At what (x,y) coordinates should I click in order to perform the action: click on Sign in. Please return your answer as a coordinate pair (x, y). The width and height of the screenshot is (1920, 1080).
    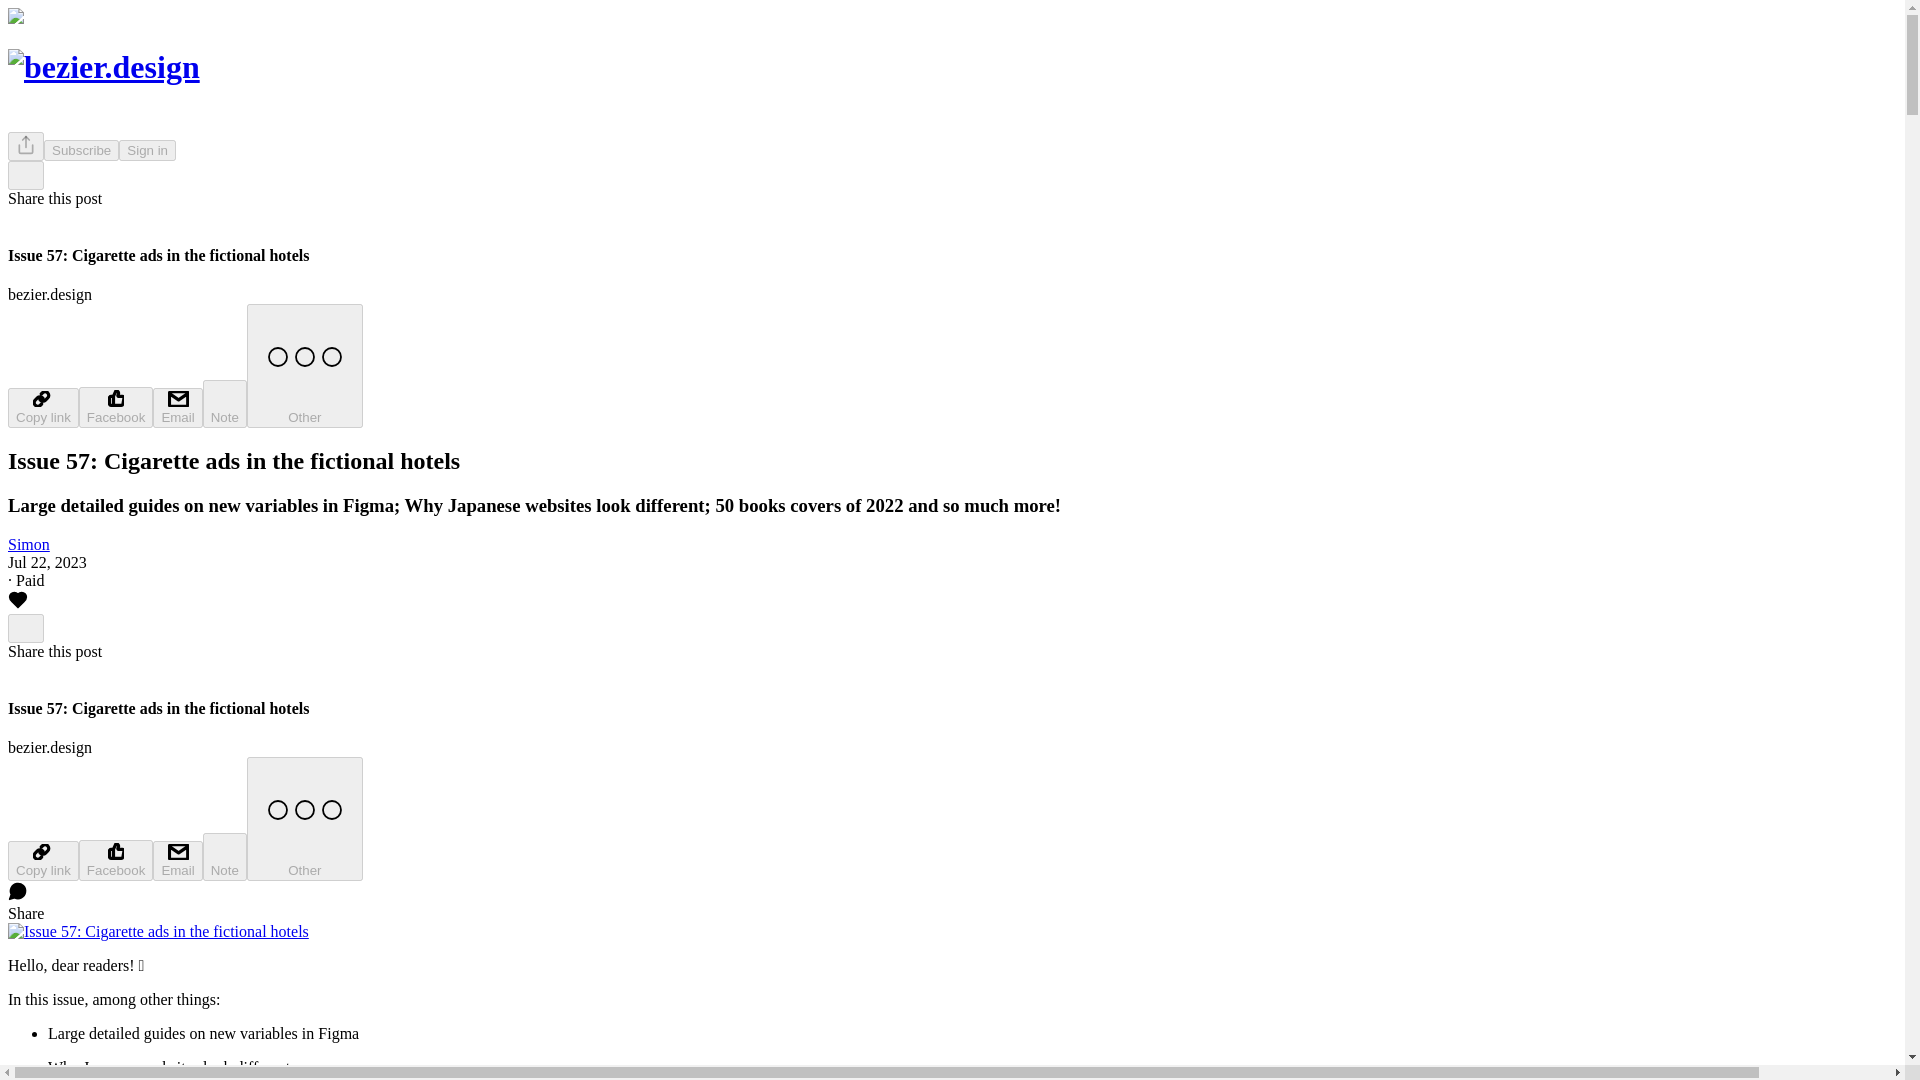
    Looking at the image, I should click on (148, 150).